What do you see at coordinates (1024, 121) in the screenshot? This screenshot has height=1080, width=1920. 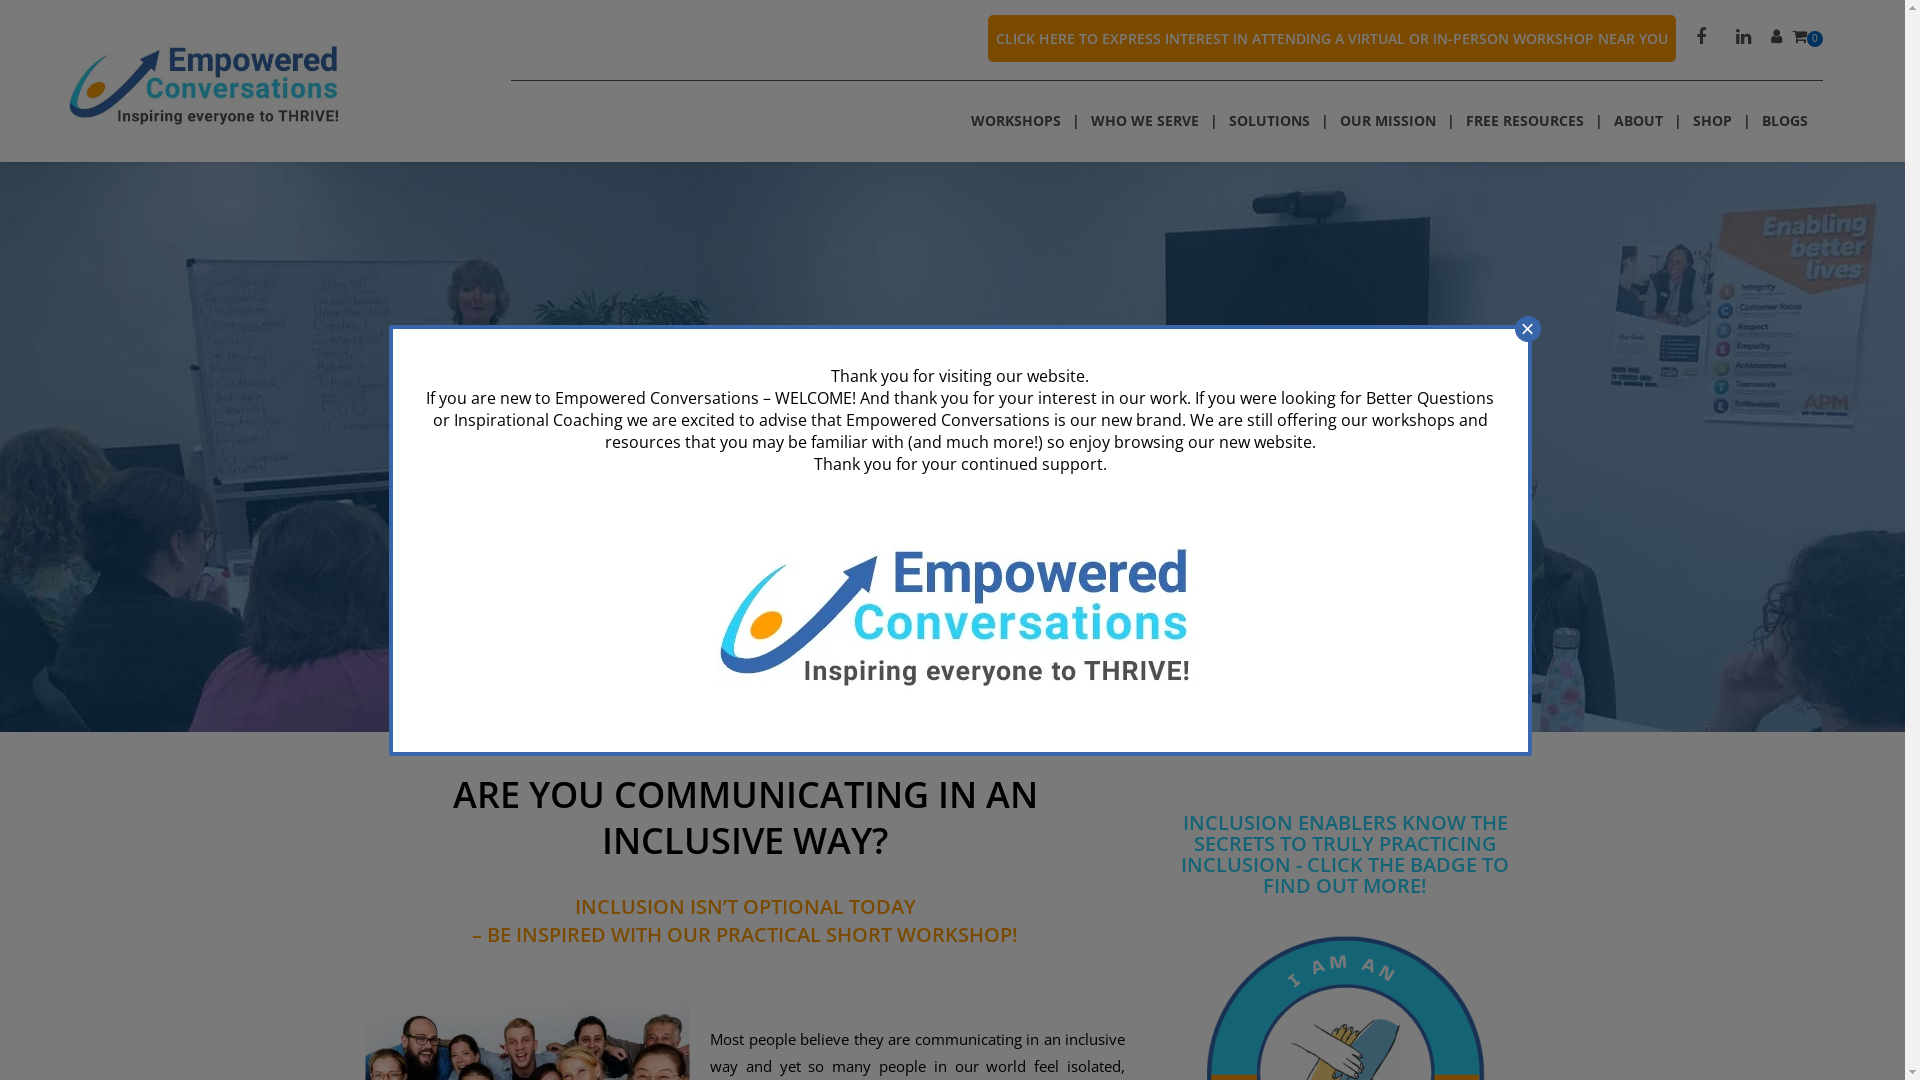 I see `WORKSHOPS` at bounding box center [1024, 121].